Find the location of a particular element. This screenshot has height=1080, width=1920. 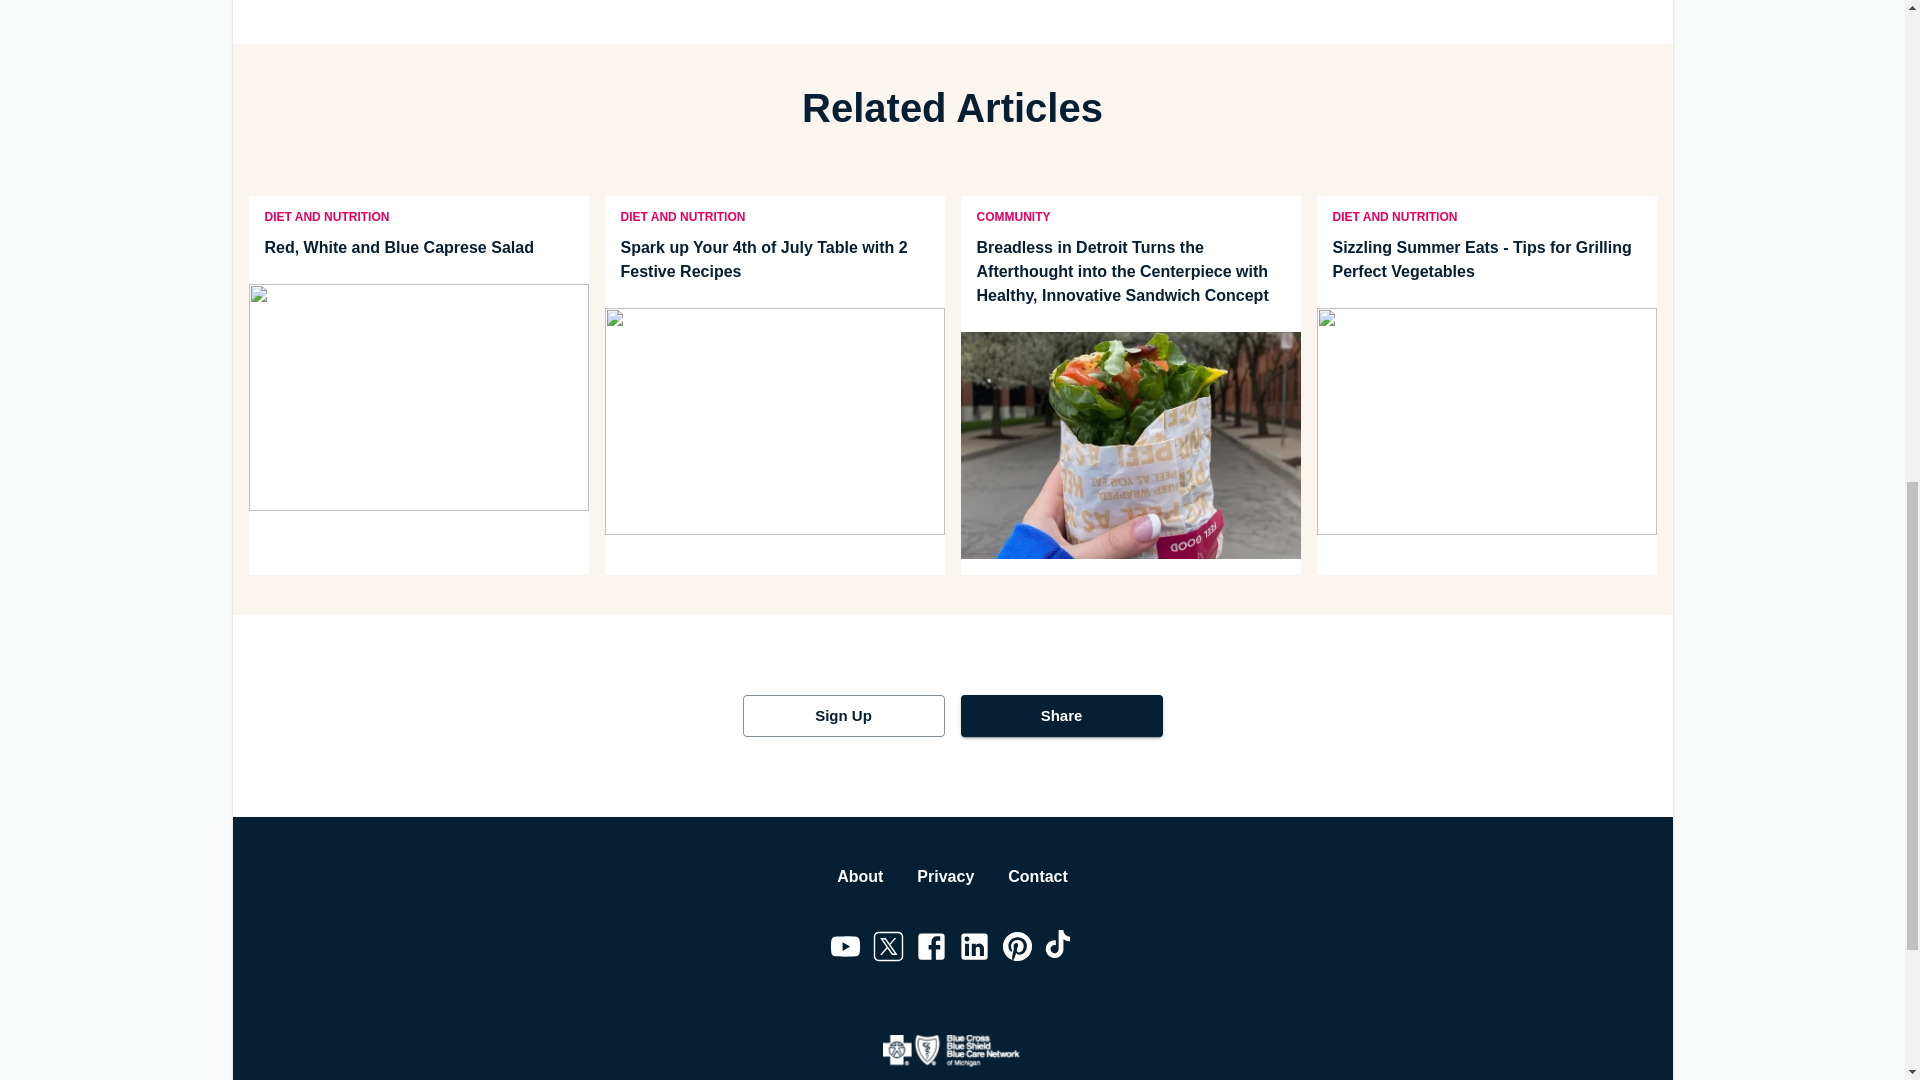

Red, White and Blue Caprese Salad is located at coordinates (417, 248).